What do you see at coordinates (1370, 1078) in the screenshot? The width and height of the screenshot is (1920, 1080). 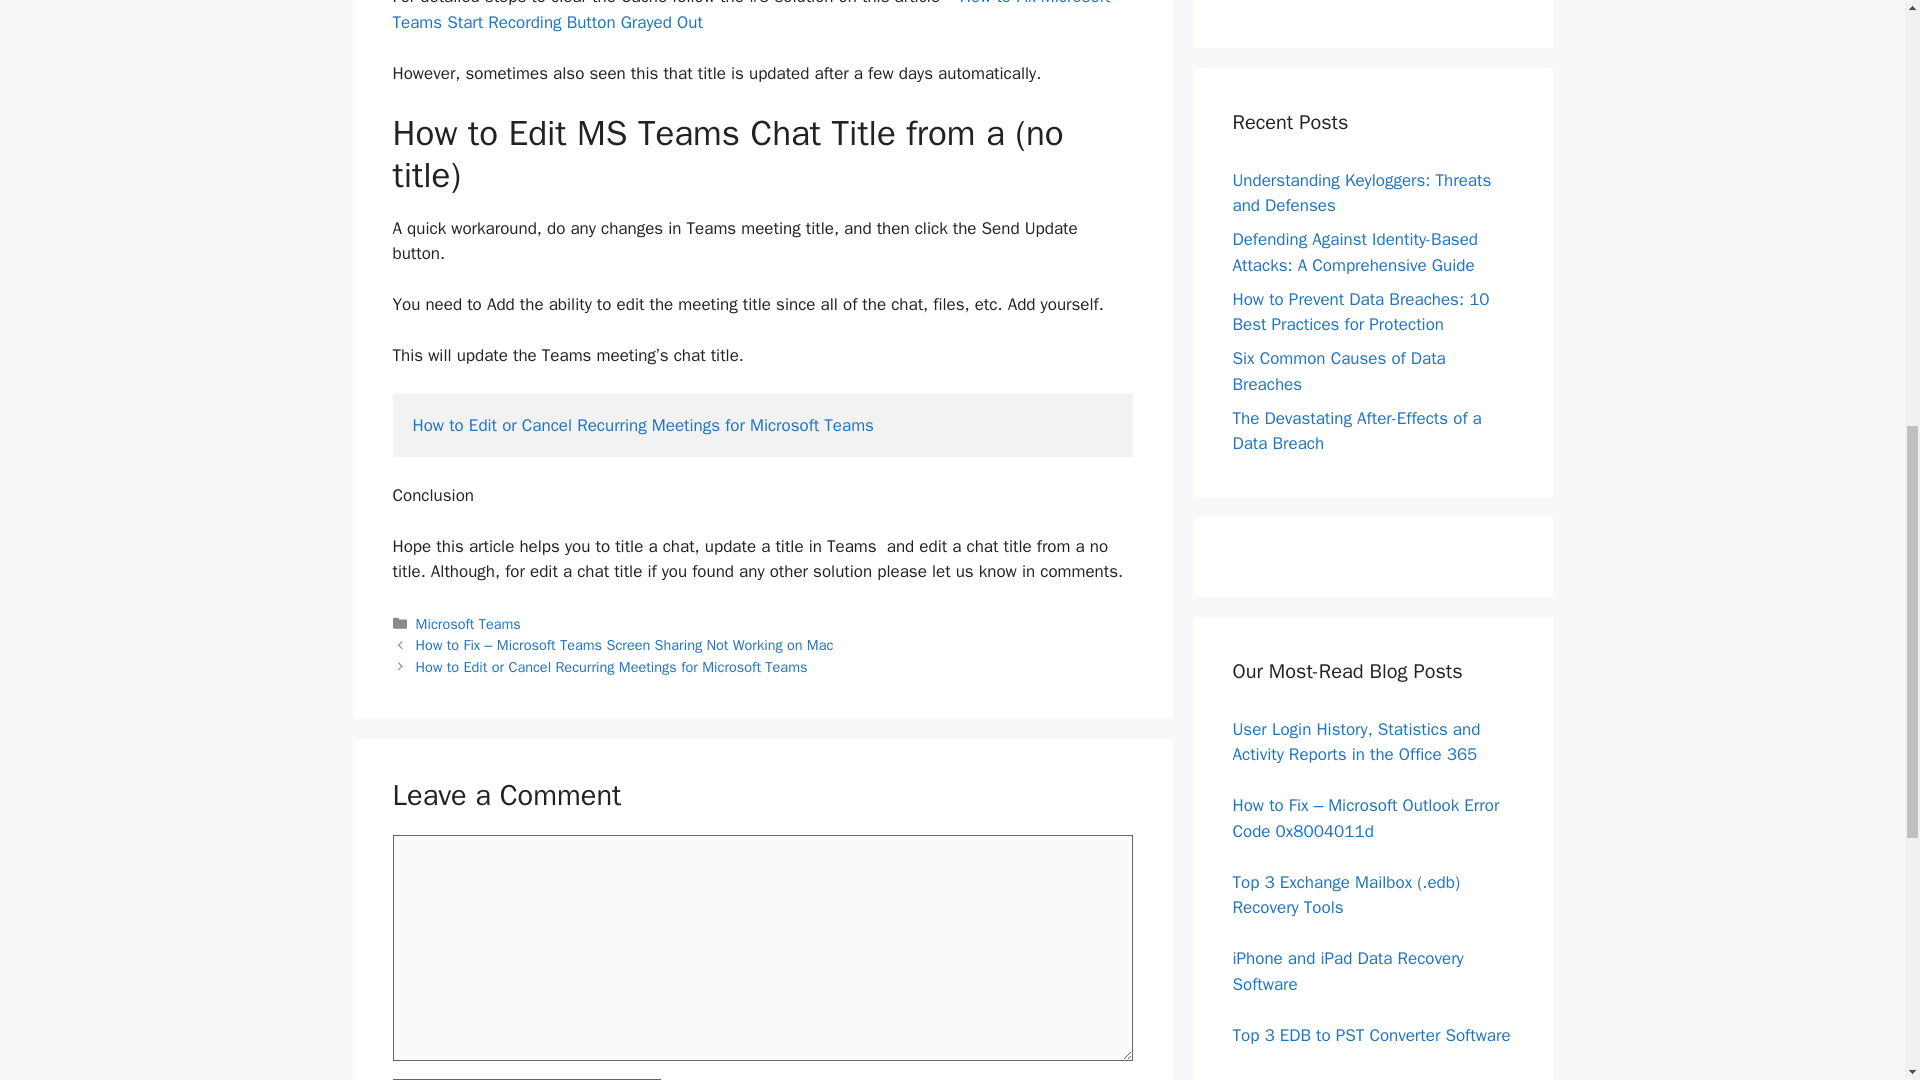 I see `Top 3 OST to PST Converter Software` at bounding box center [1370, 1078].